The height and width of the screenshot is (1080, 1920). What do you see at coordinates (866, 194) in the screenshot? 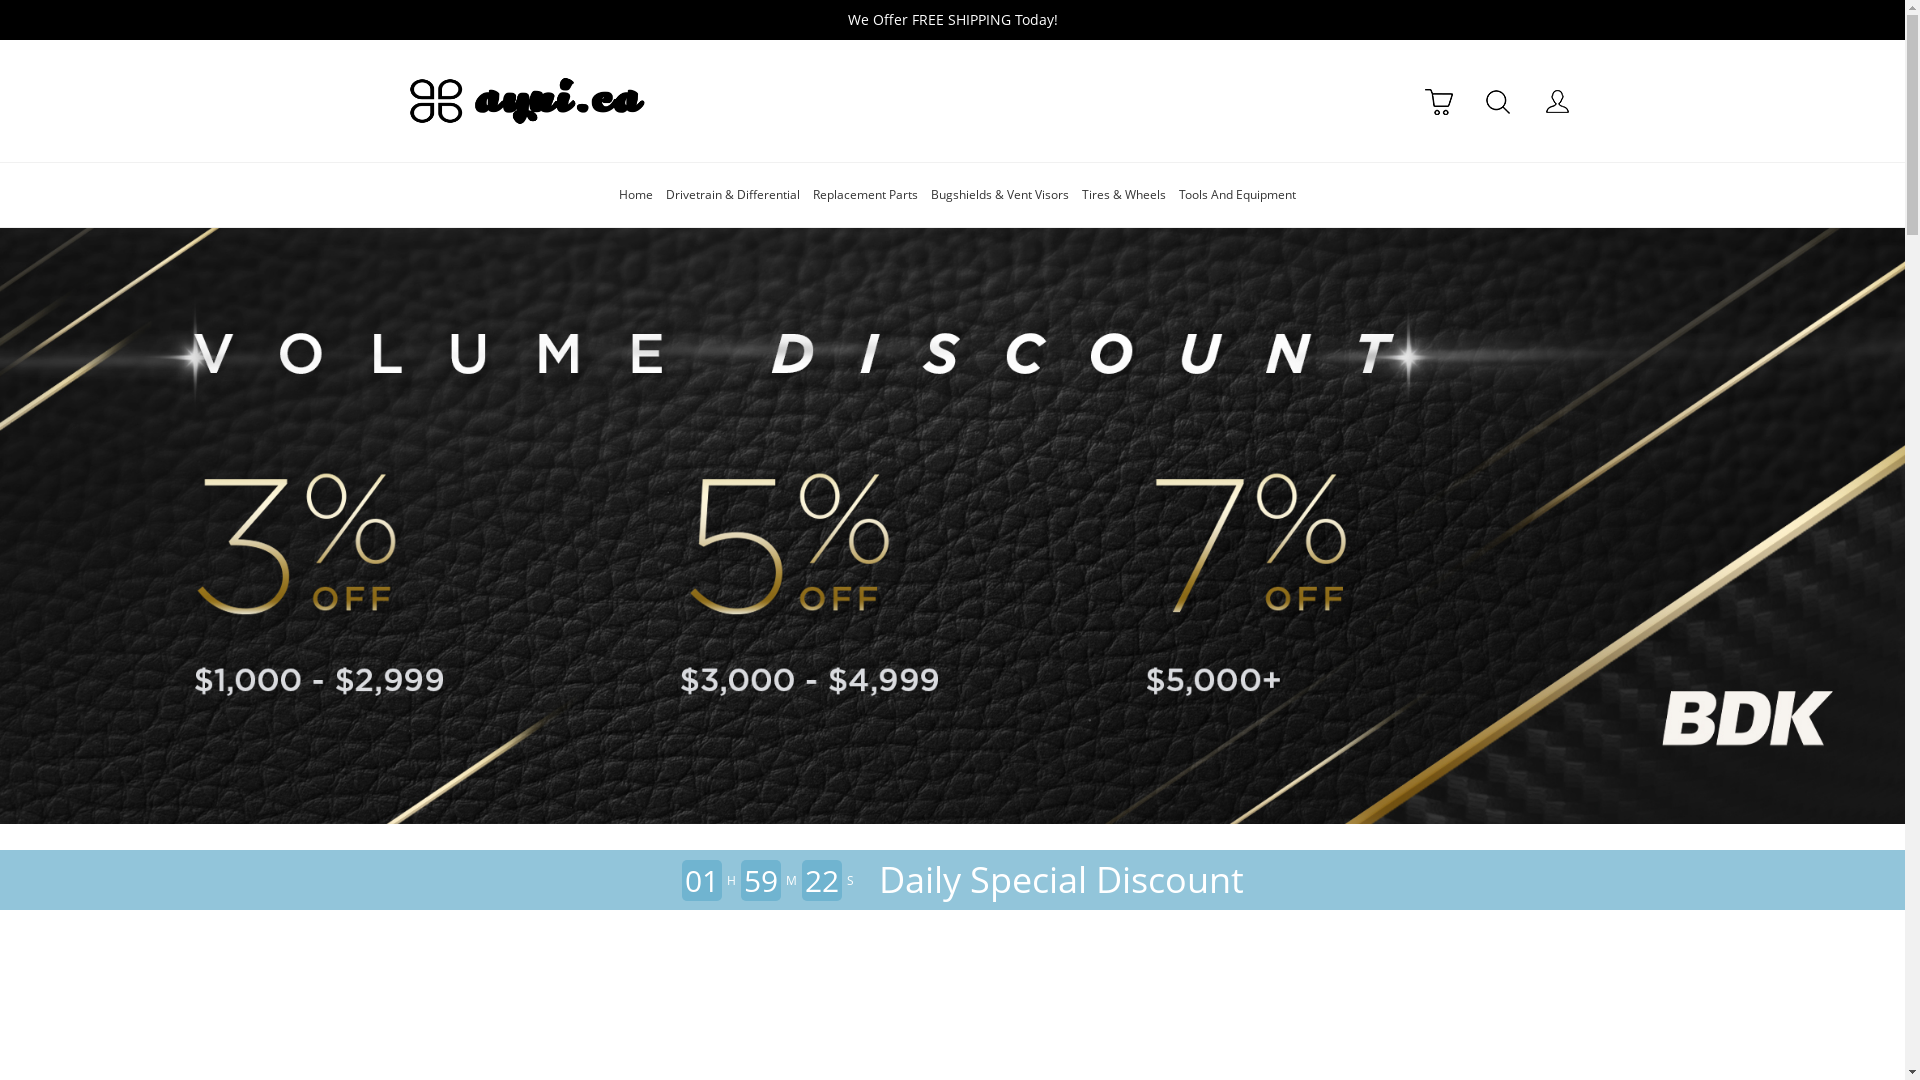
I see `Replacement Parts` at bounding box center [866, 194].